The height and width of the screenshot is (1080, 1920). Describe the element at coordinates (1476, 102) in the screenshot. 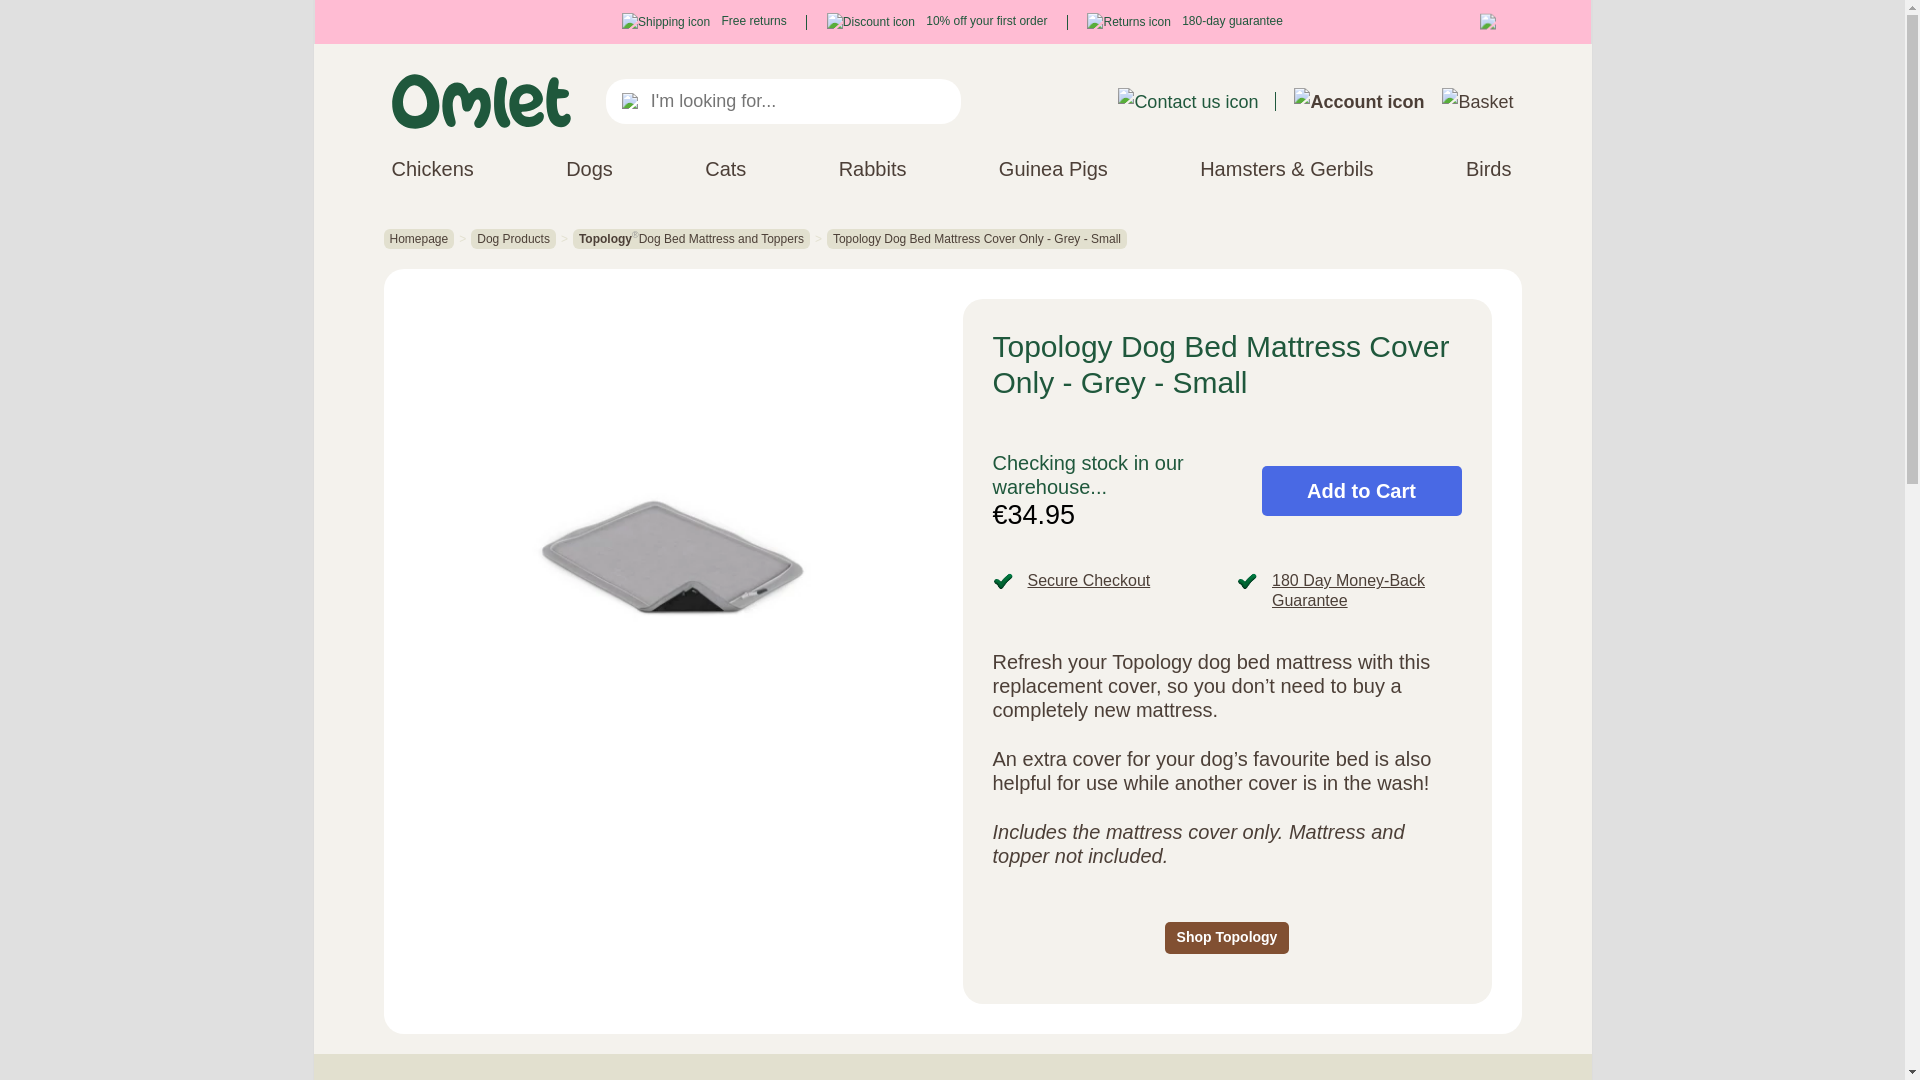

I see `Basket` at that location.